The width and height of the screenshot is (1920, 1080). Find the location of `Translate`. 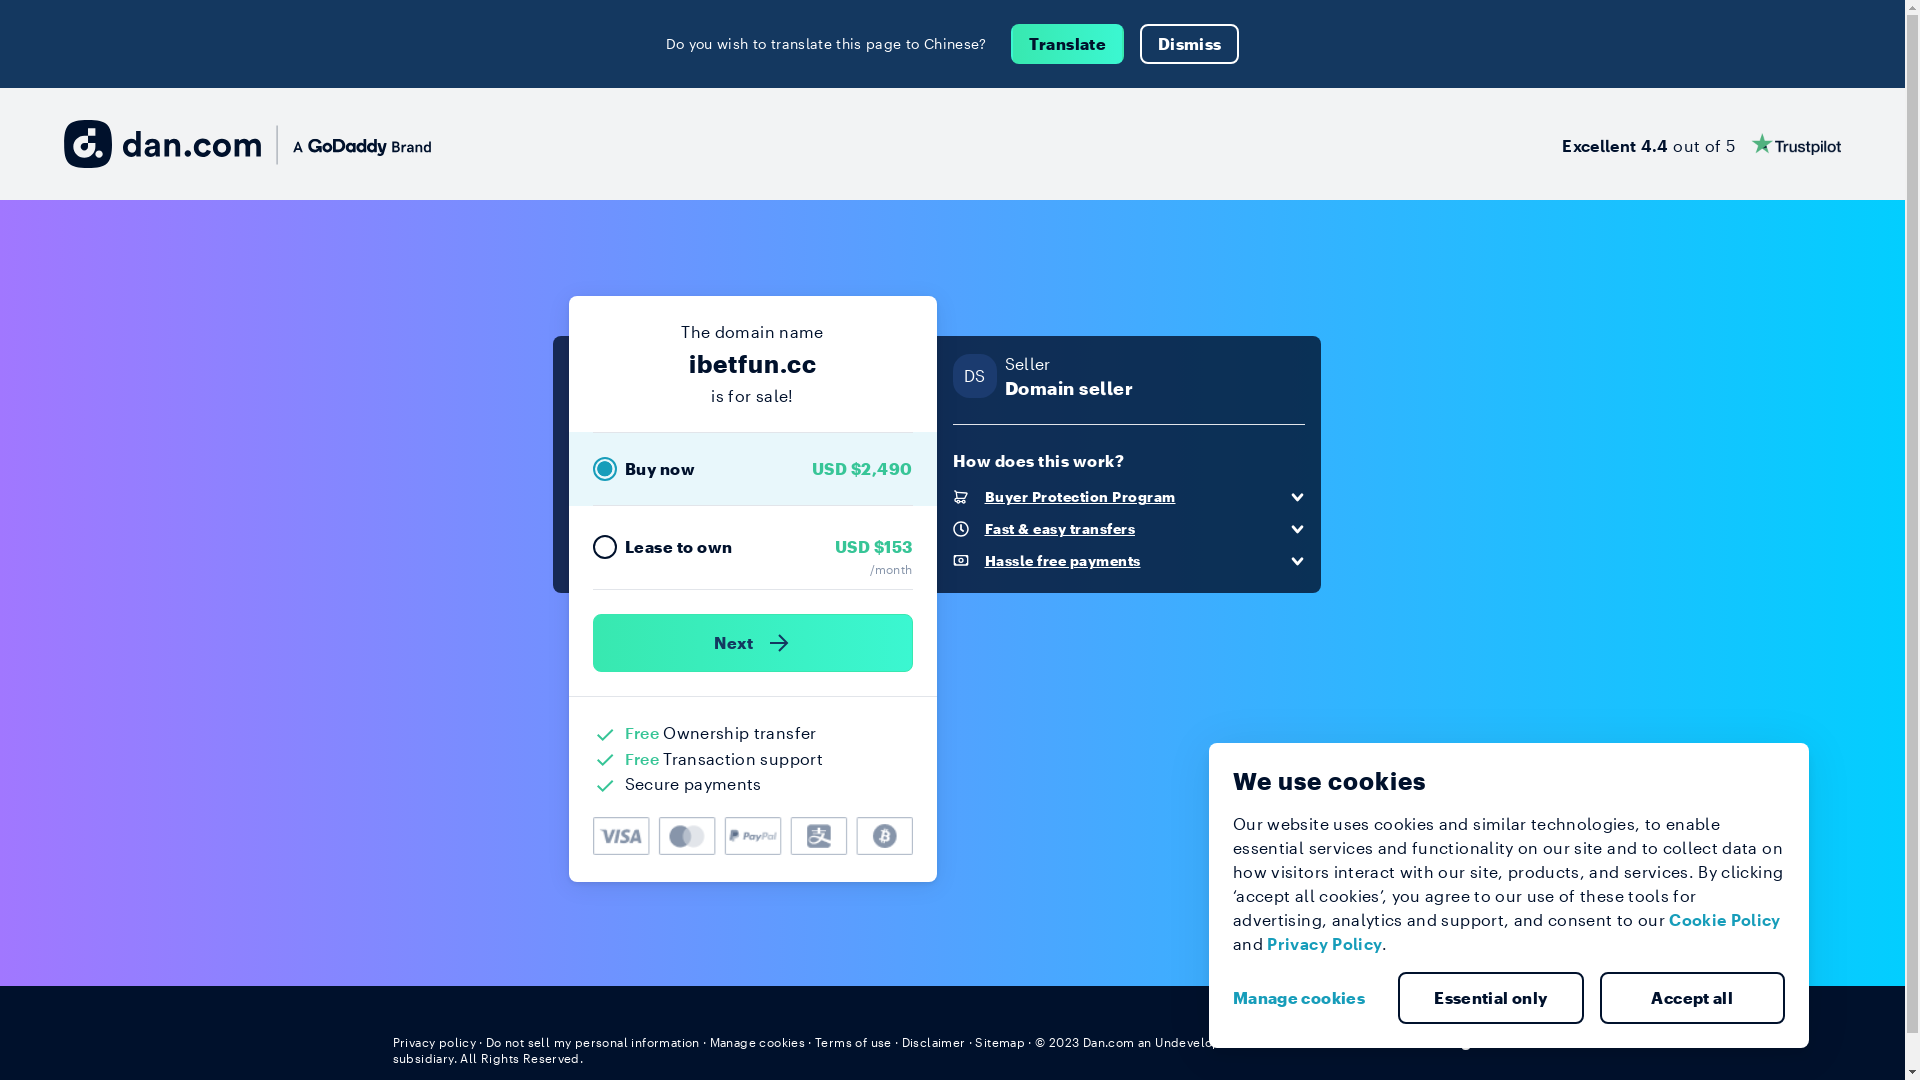

Translate is located at coordinates (1068, 44).